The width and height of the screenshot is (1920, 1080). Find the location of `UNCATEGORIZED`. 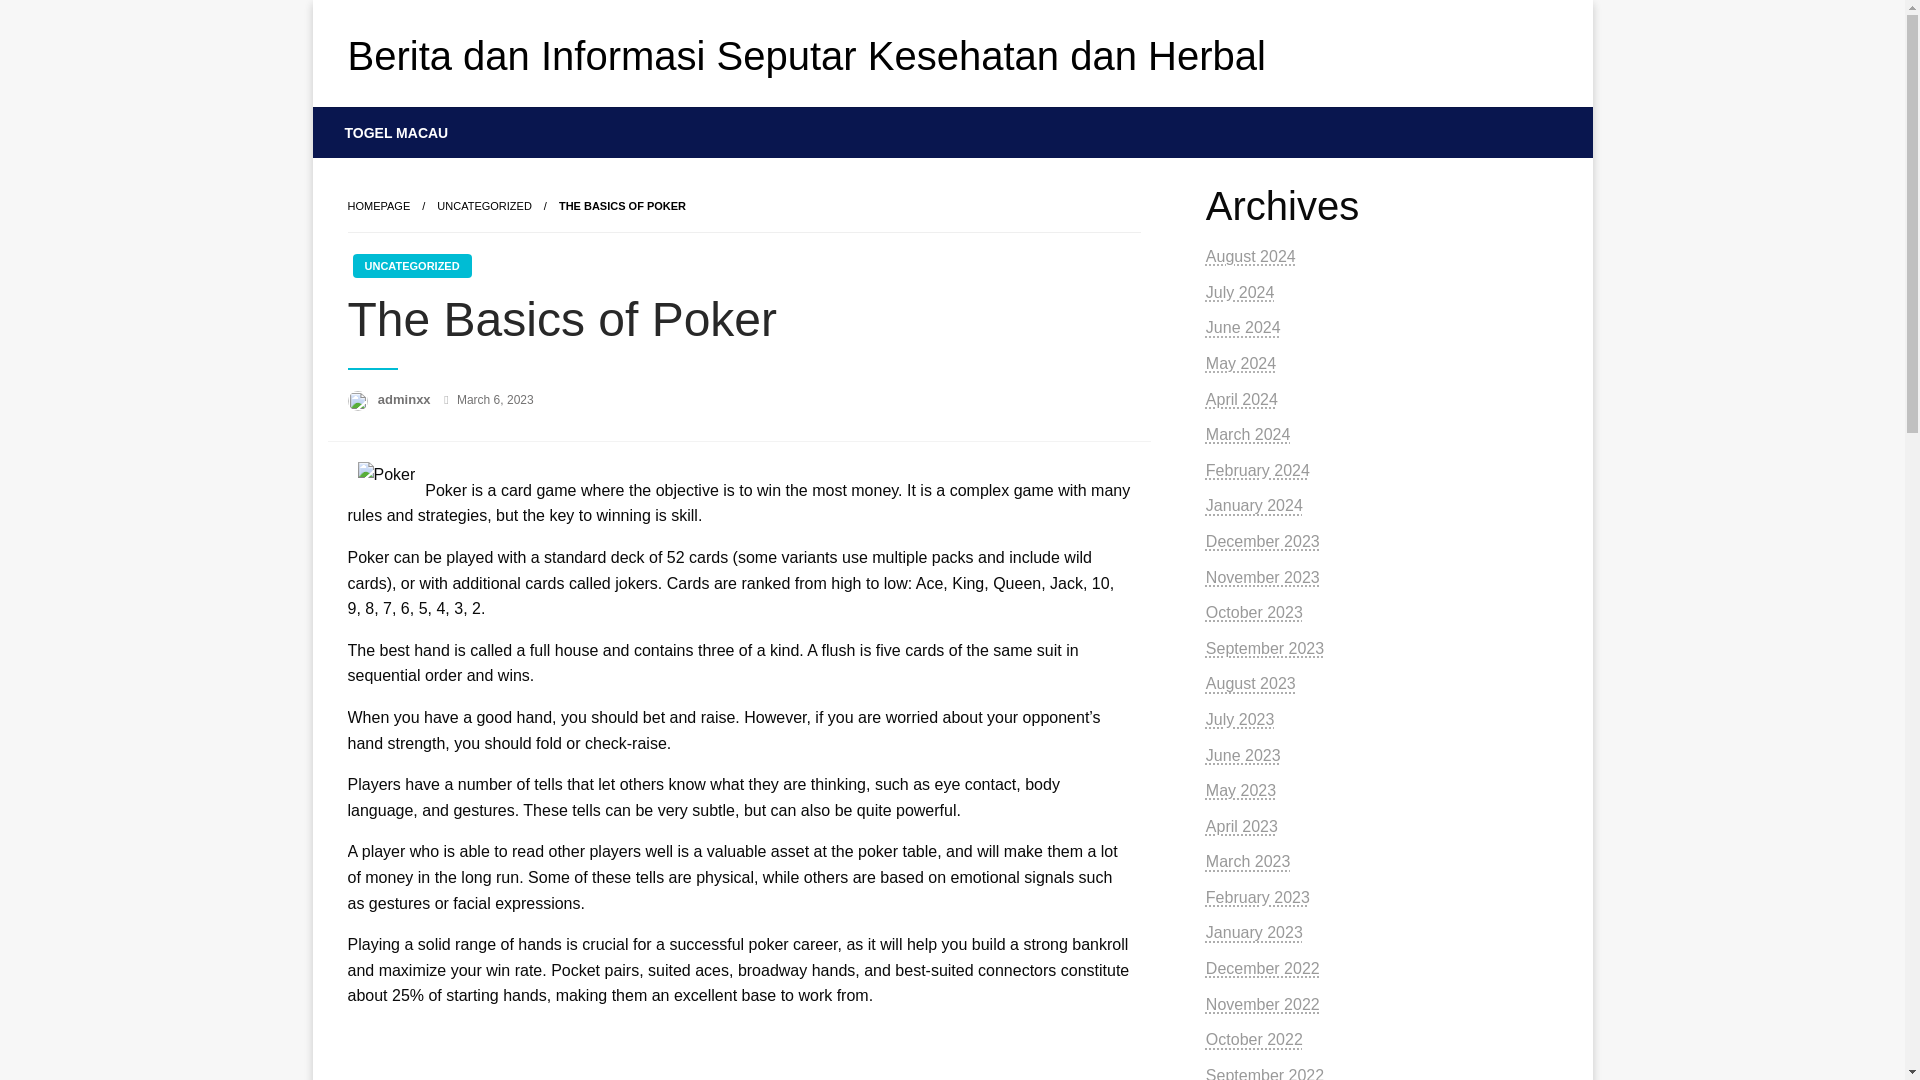

UNCATEGORIZED is located at coordinates (484, 205).